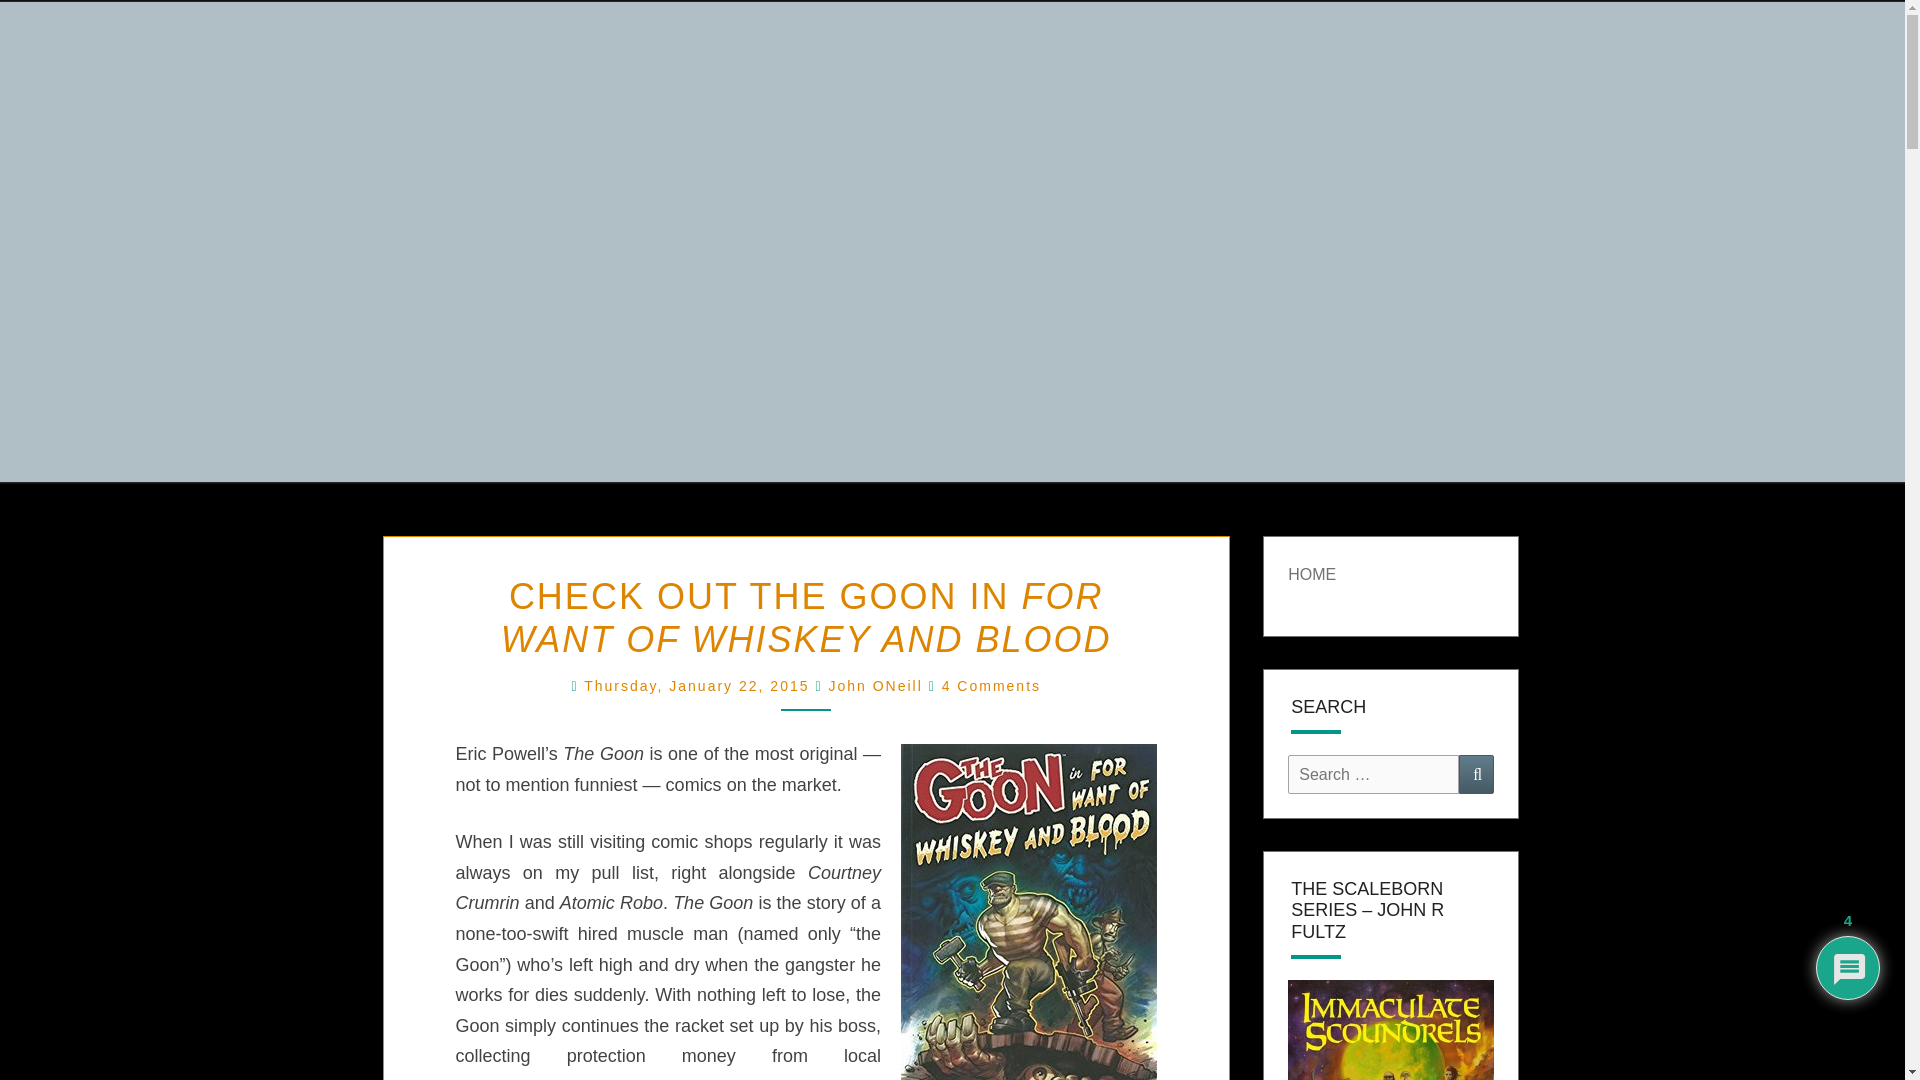 The image size is (1920, 1080). I want to click on John ONeill, so click(874, 686).